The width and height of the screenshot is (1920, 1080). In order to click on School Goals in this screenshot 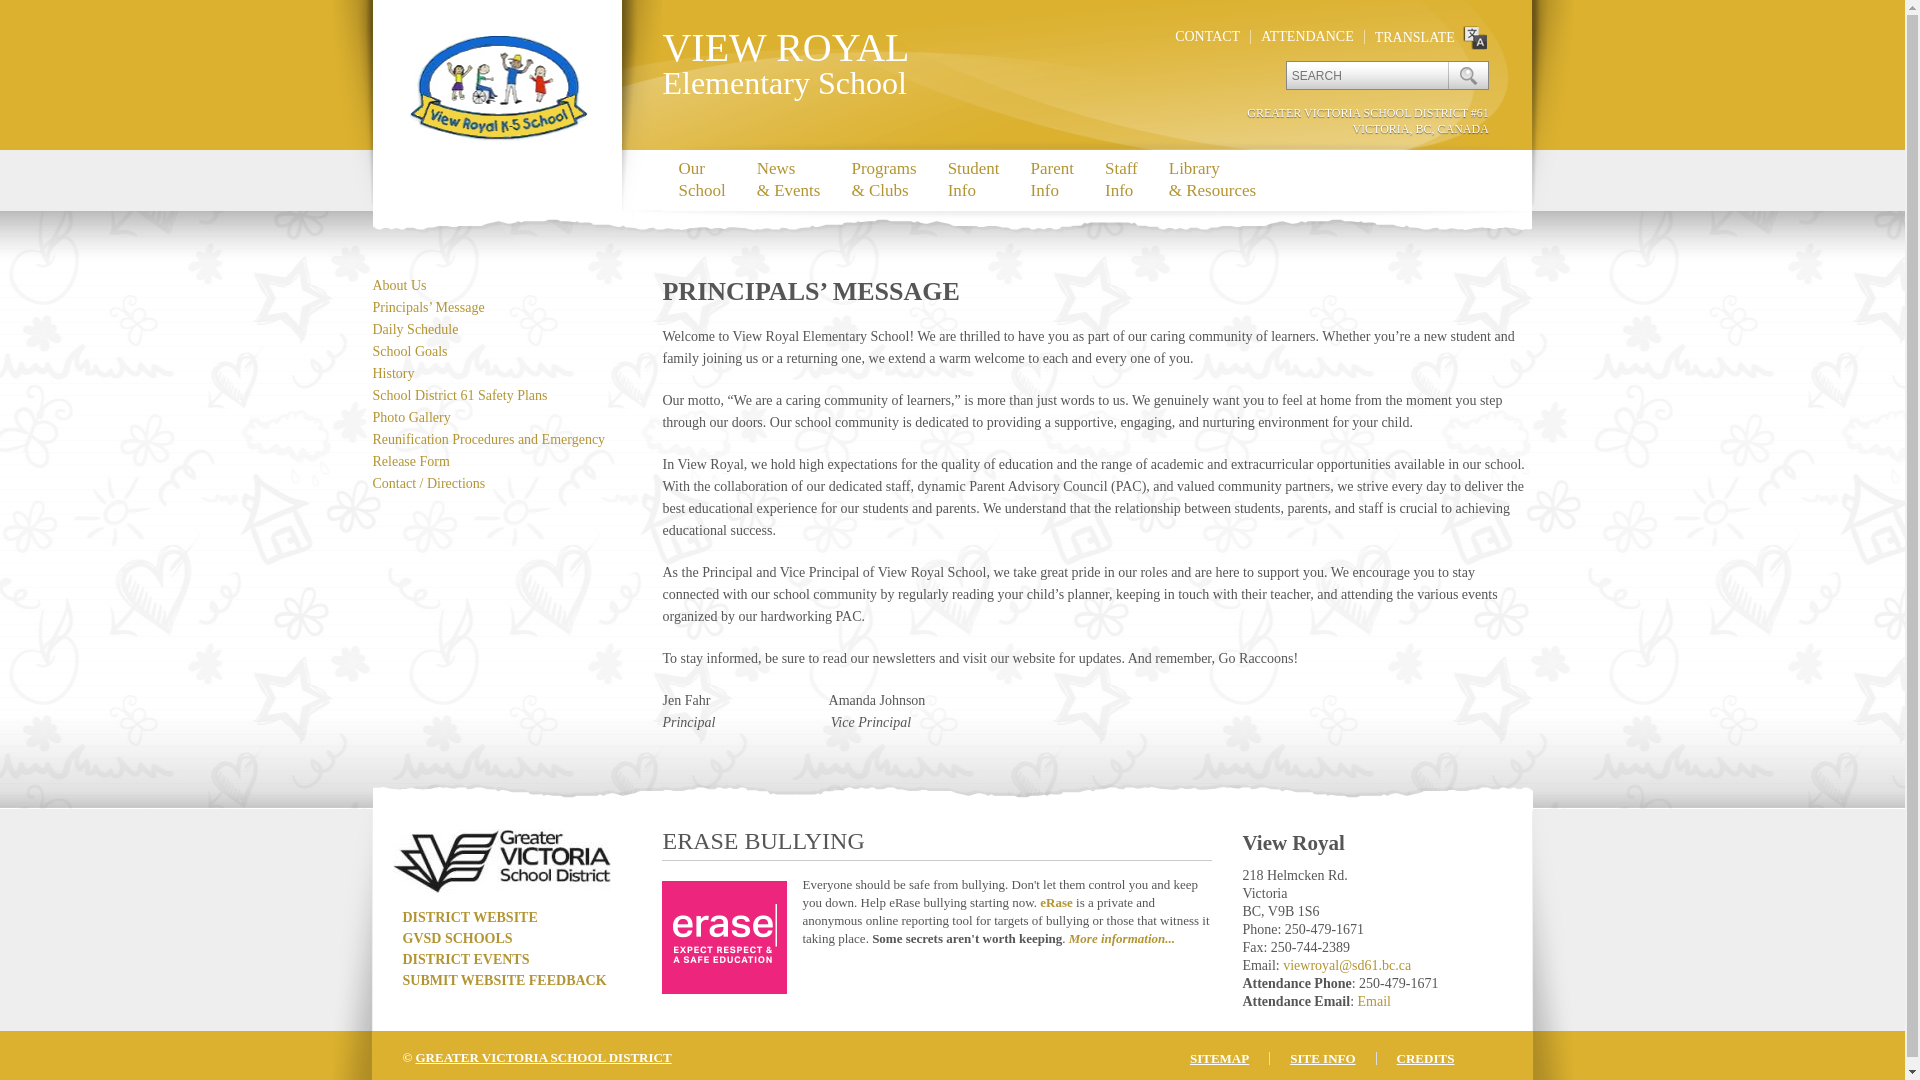, I will do `click(410, 352)`.